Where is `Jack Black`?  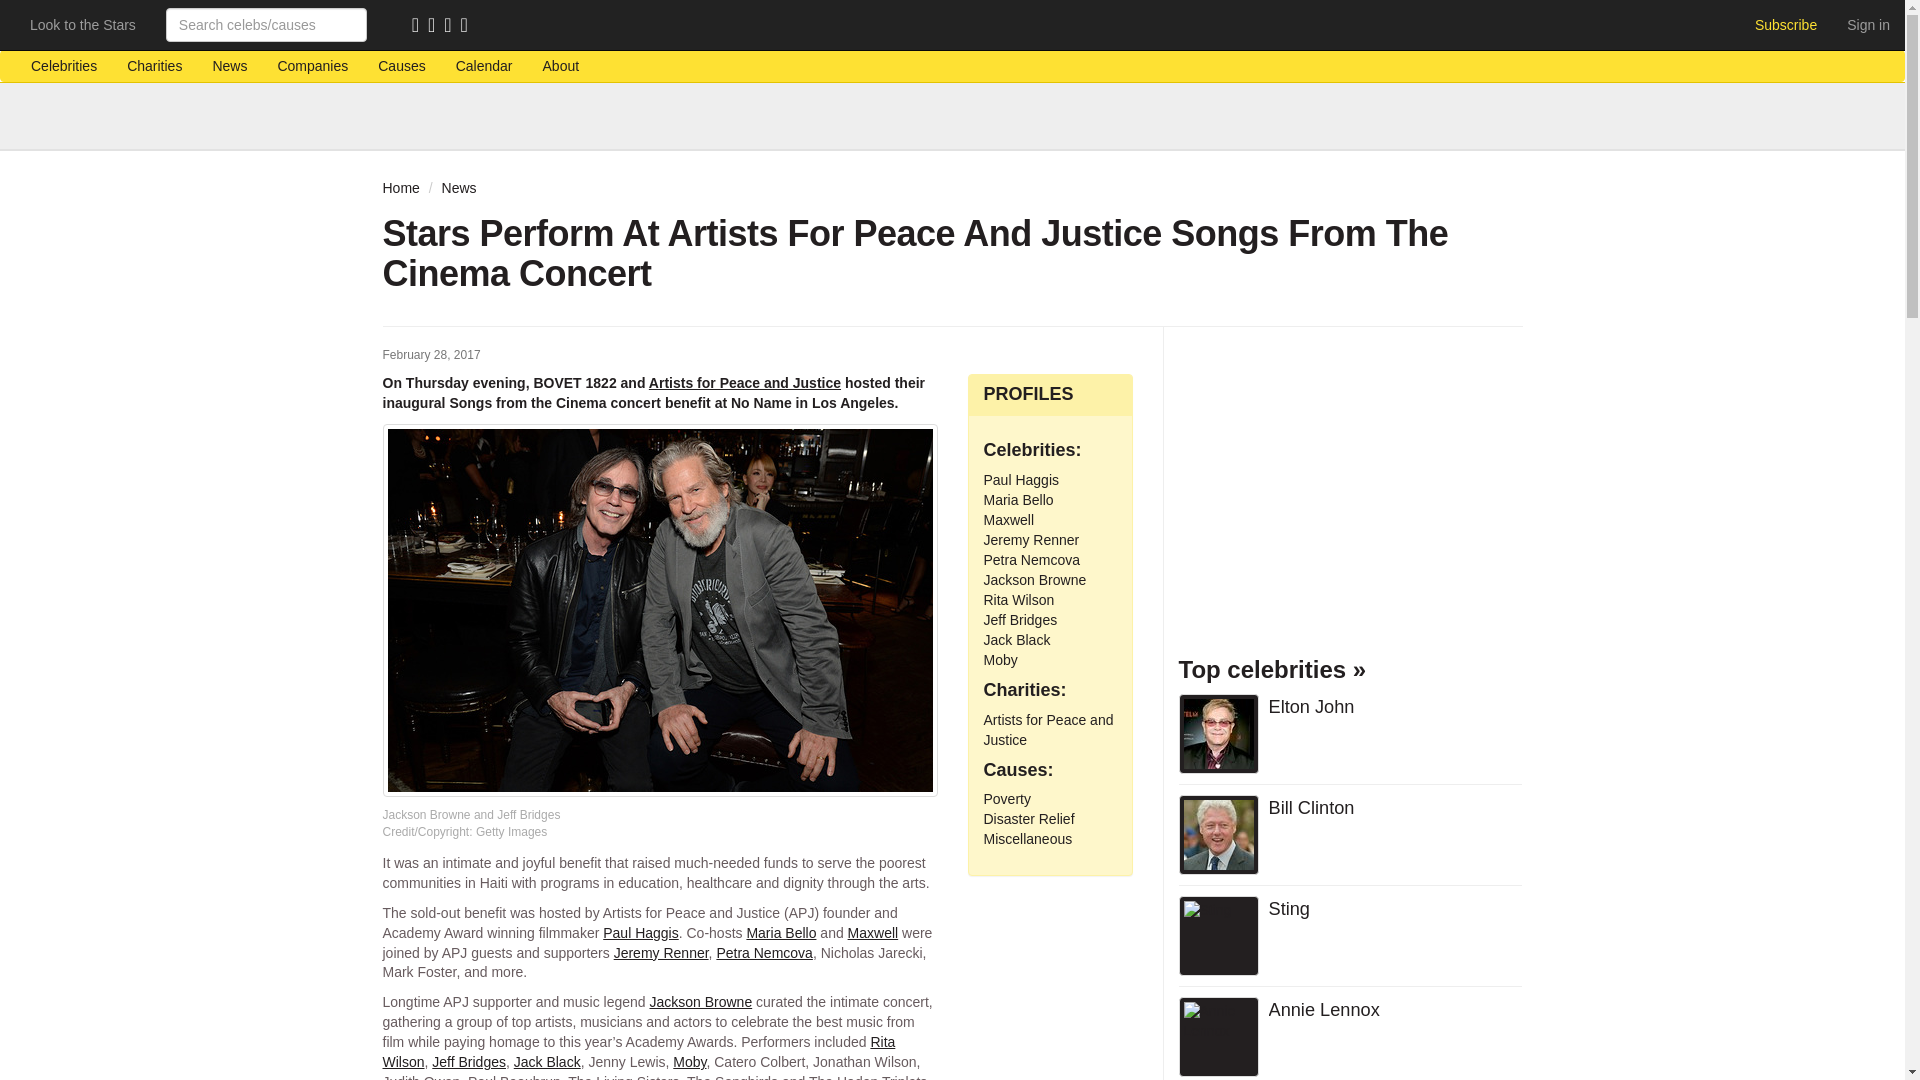 Jack Black is located at coordinates (548, 1062).